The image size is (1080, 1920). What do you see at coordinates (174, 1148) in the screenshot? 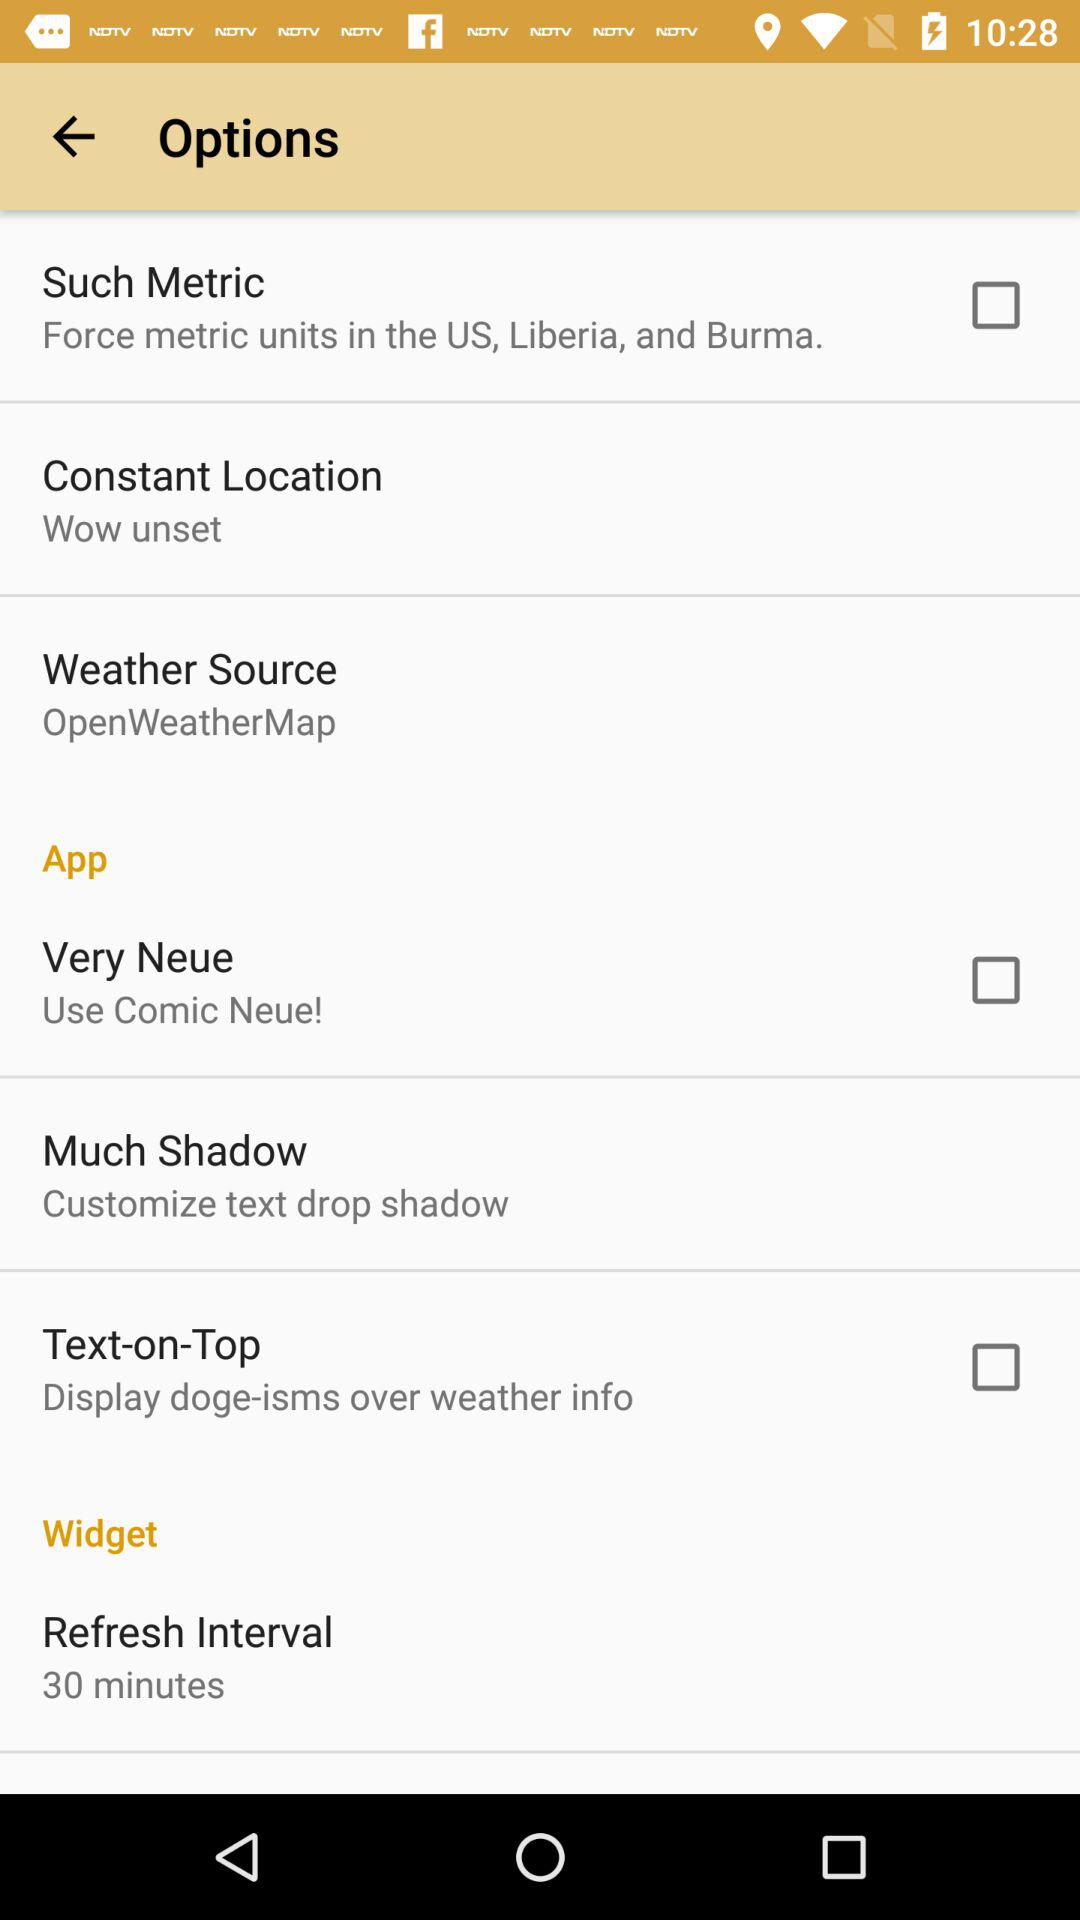
I see `press the item below the use comic neue! icon` at bounding box center [174, 1148].